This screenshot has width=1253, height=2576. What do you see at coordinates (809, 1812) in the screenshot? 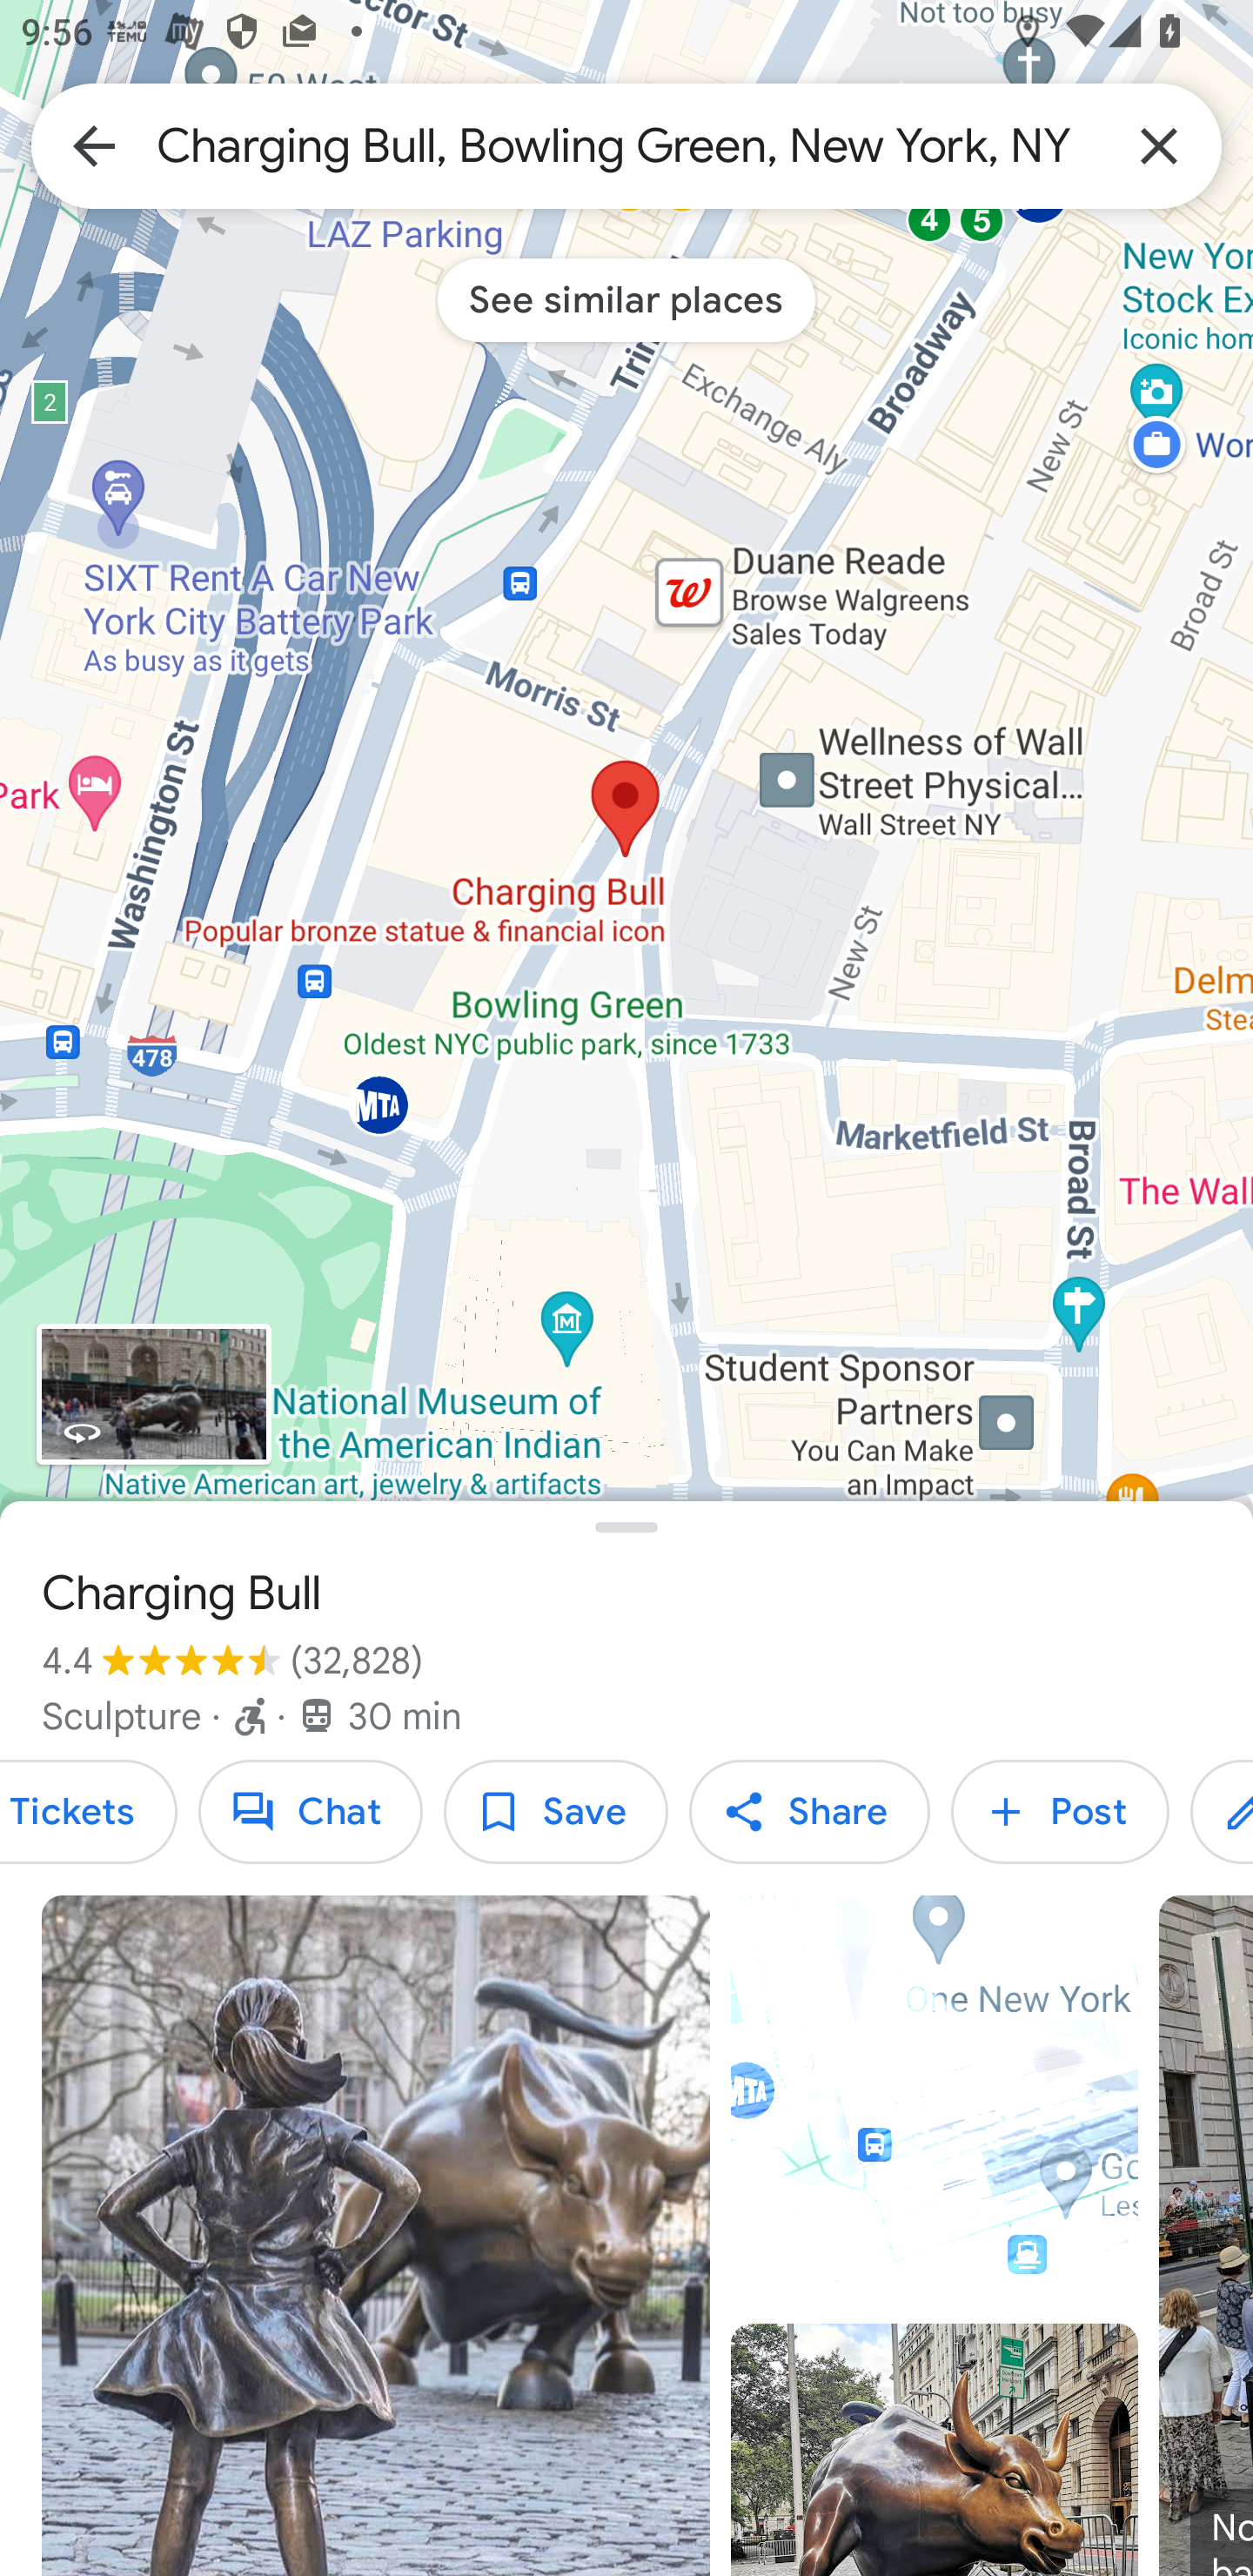
I see `Share Charging Bull Share Share Charging Bull` at bounding box center [809, 1812].